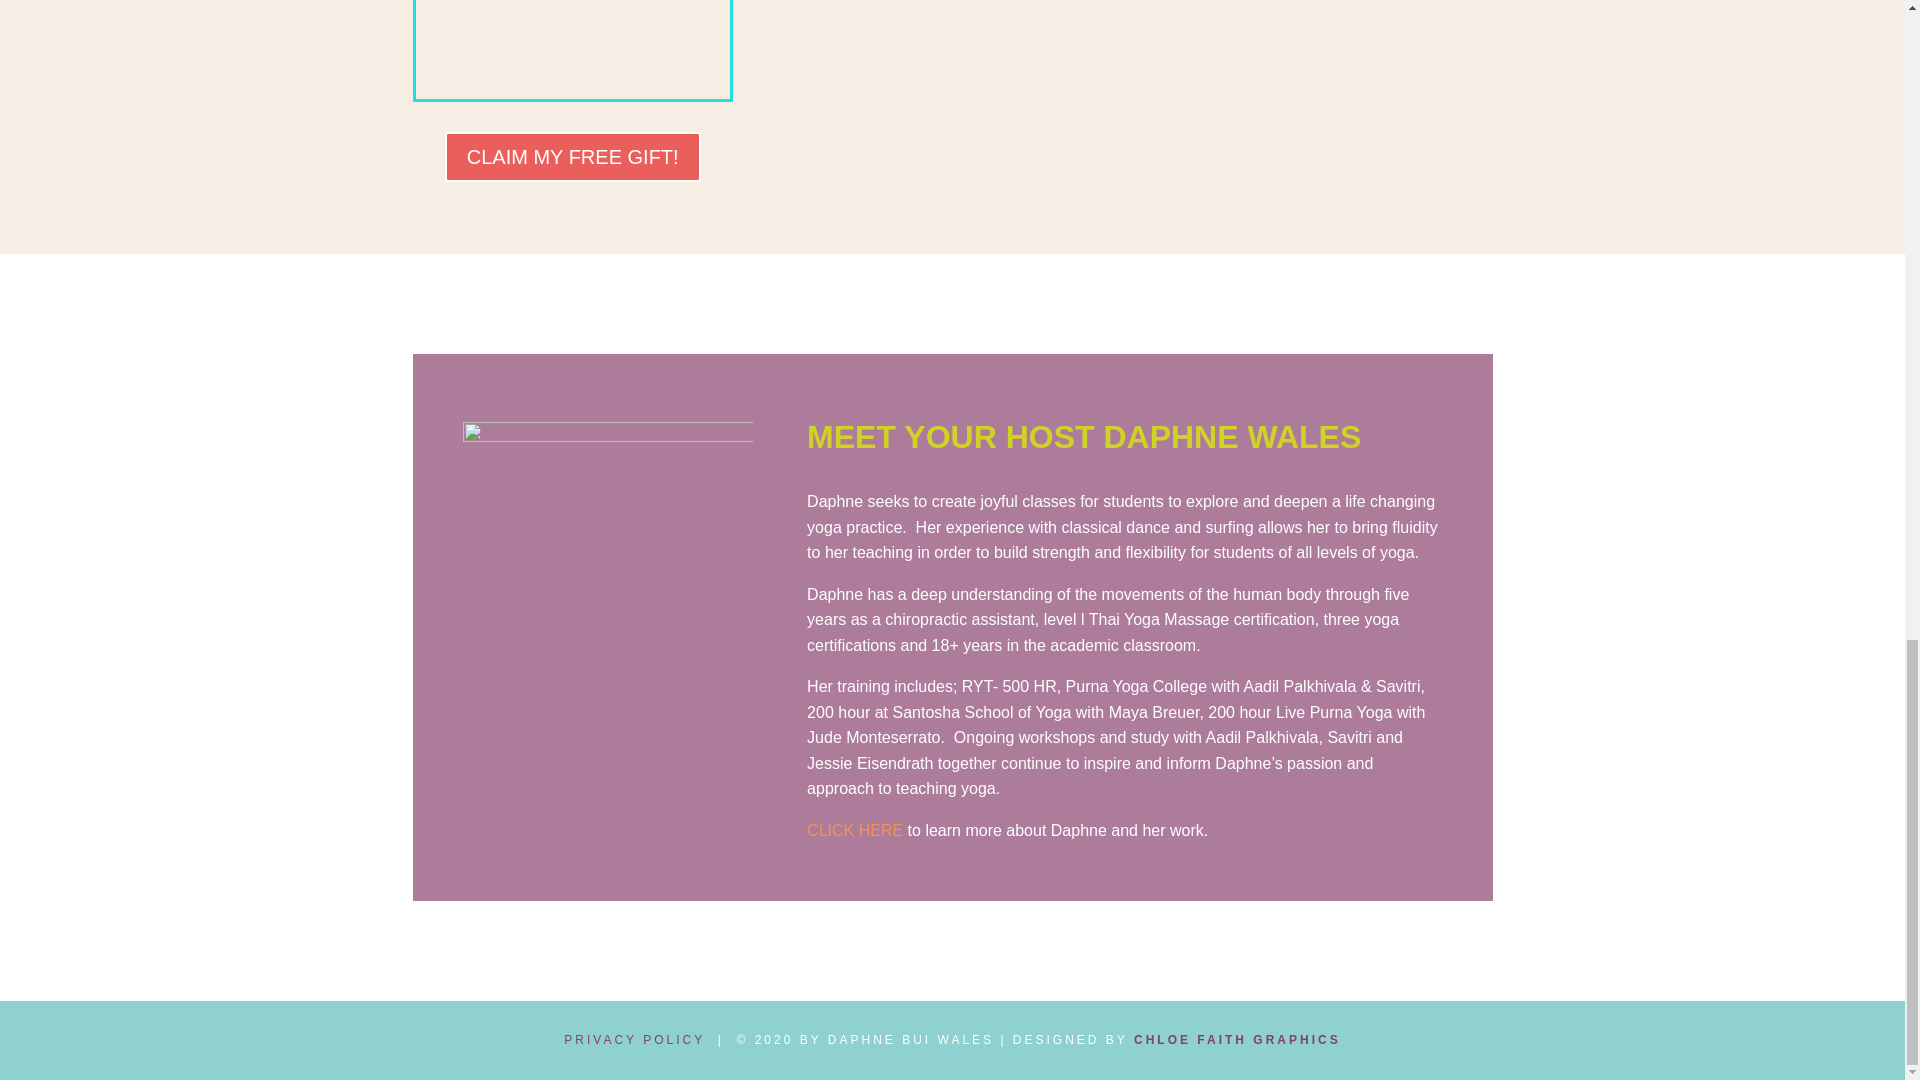  I want to click on CLICK HERE, so click(854, 830).